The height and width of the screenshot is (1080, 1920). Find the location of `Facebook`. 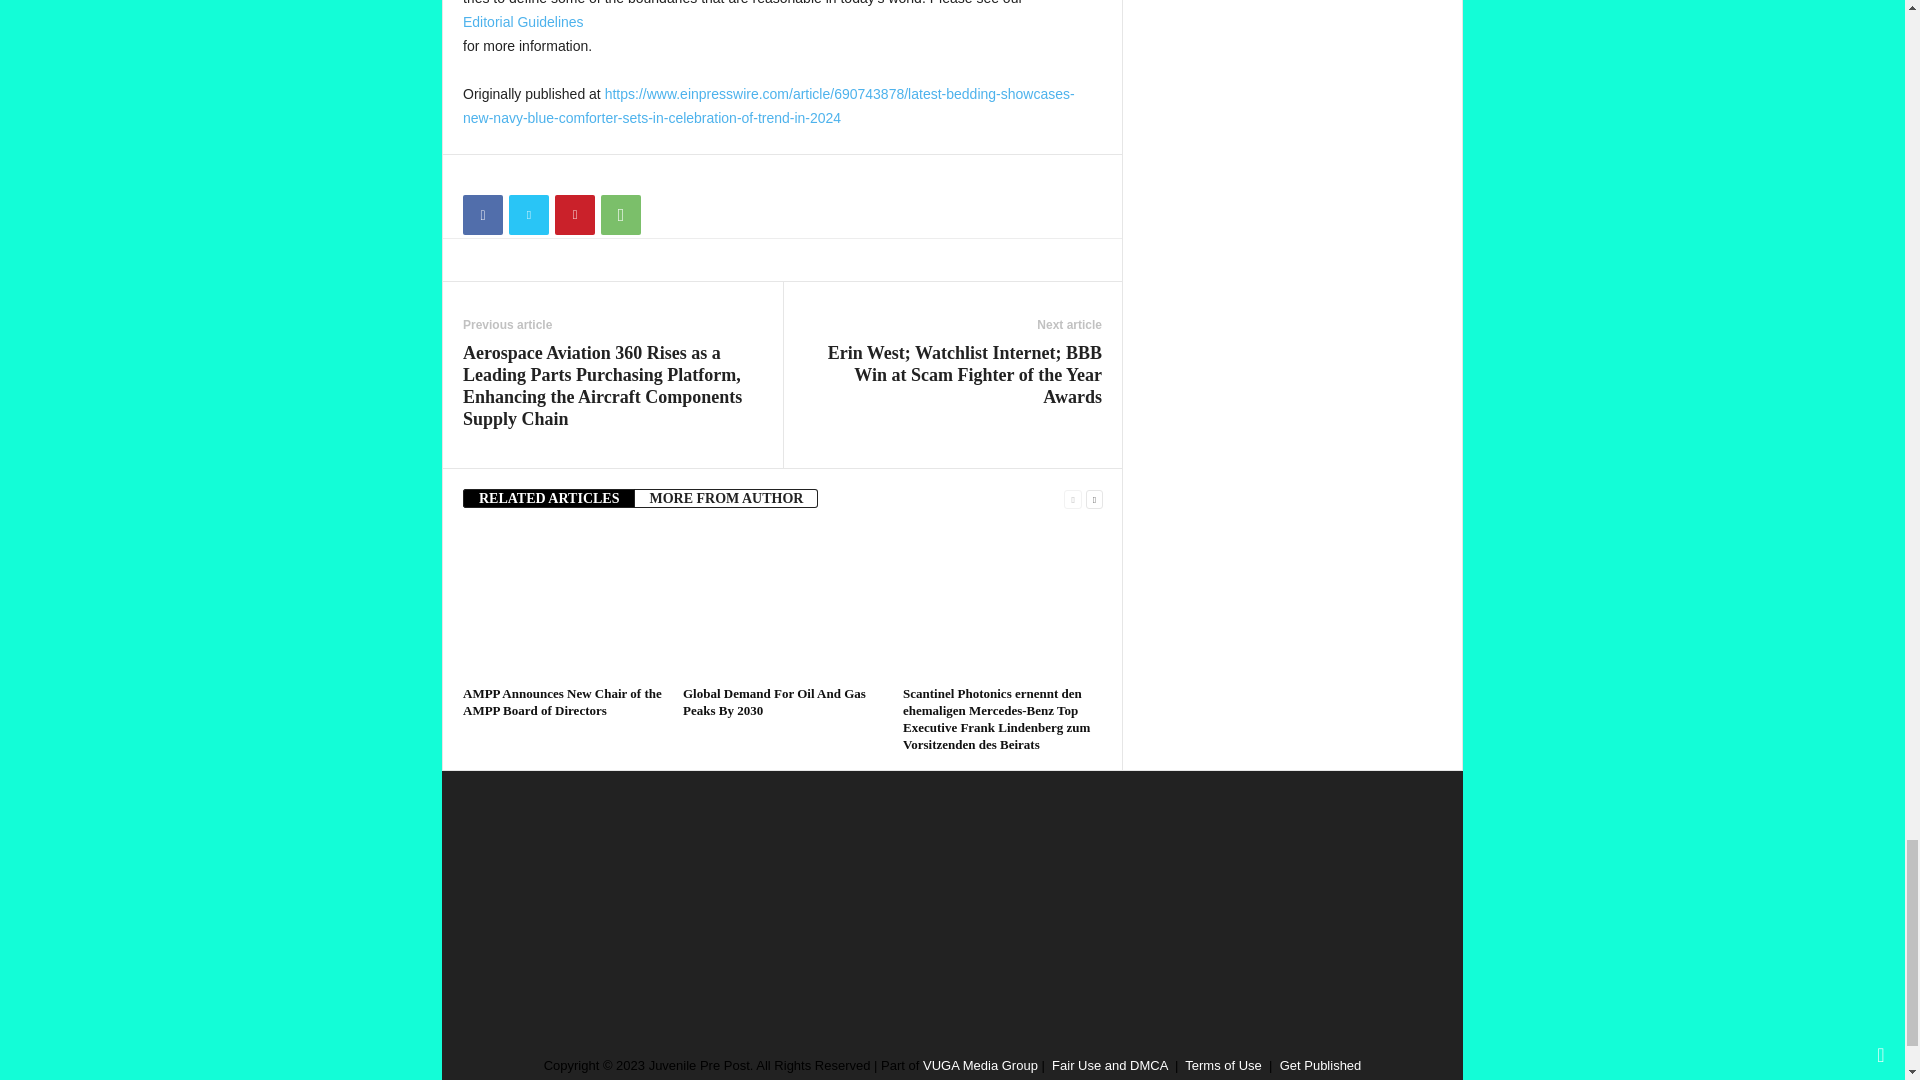

Facebook is located at coordinates (482, 215).